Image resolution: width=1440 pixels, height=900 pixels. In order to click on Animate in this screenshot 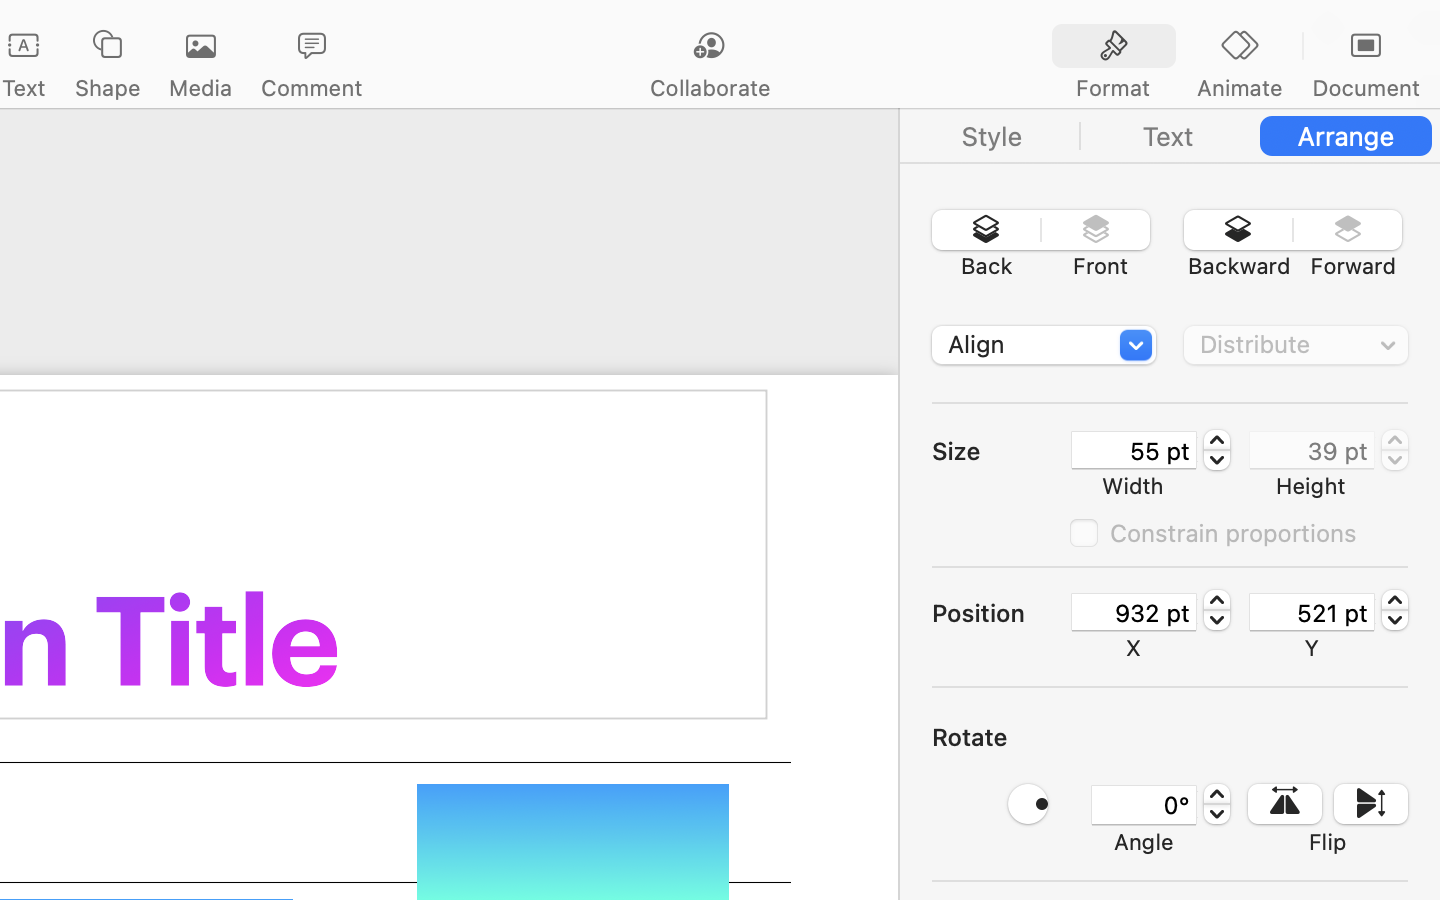, I will do `click(1239, 88)`.